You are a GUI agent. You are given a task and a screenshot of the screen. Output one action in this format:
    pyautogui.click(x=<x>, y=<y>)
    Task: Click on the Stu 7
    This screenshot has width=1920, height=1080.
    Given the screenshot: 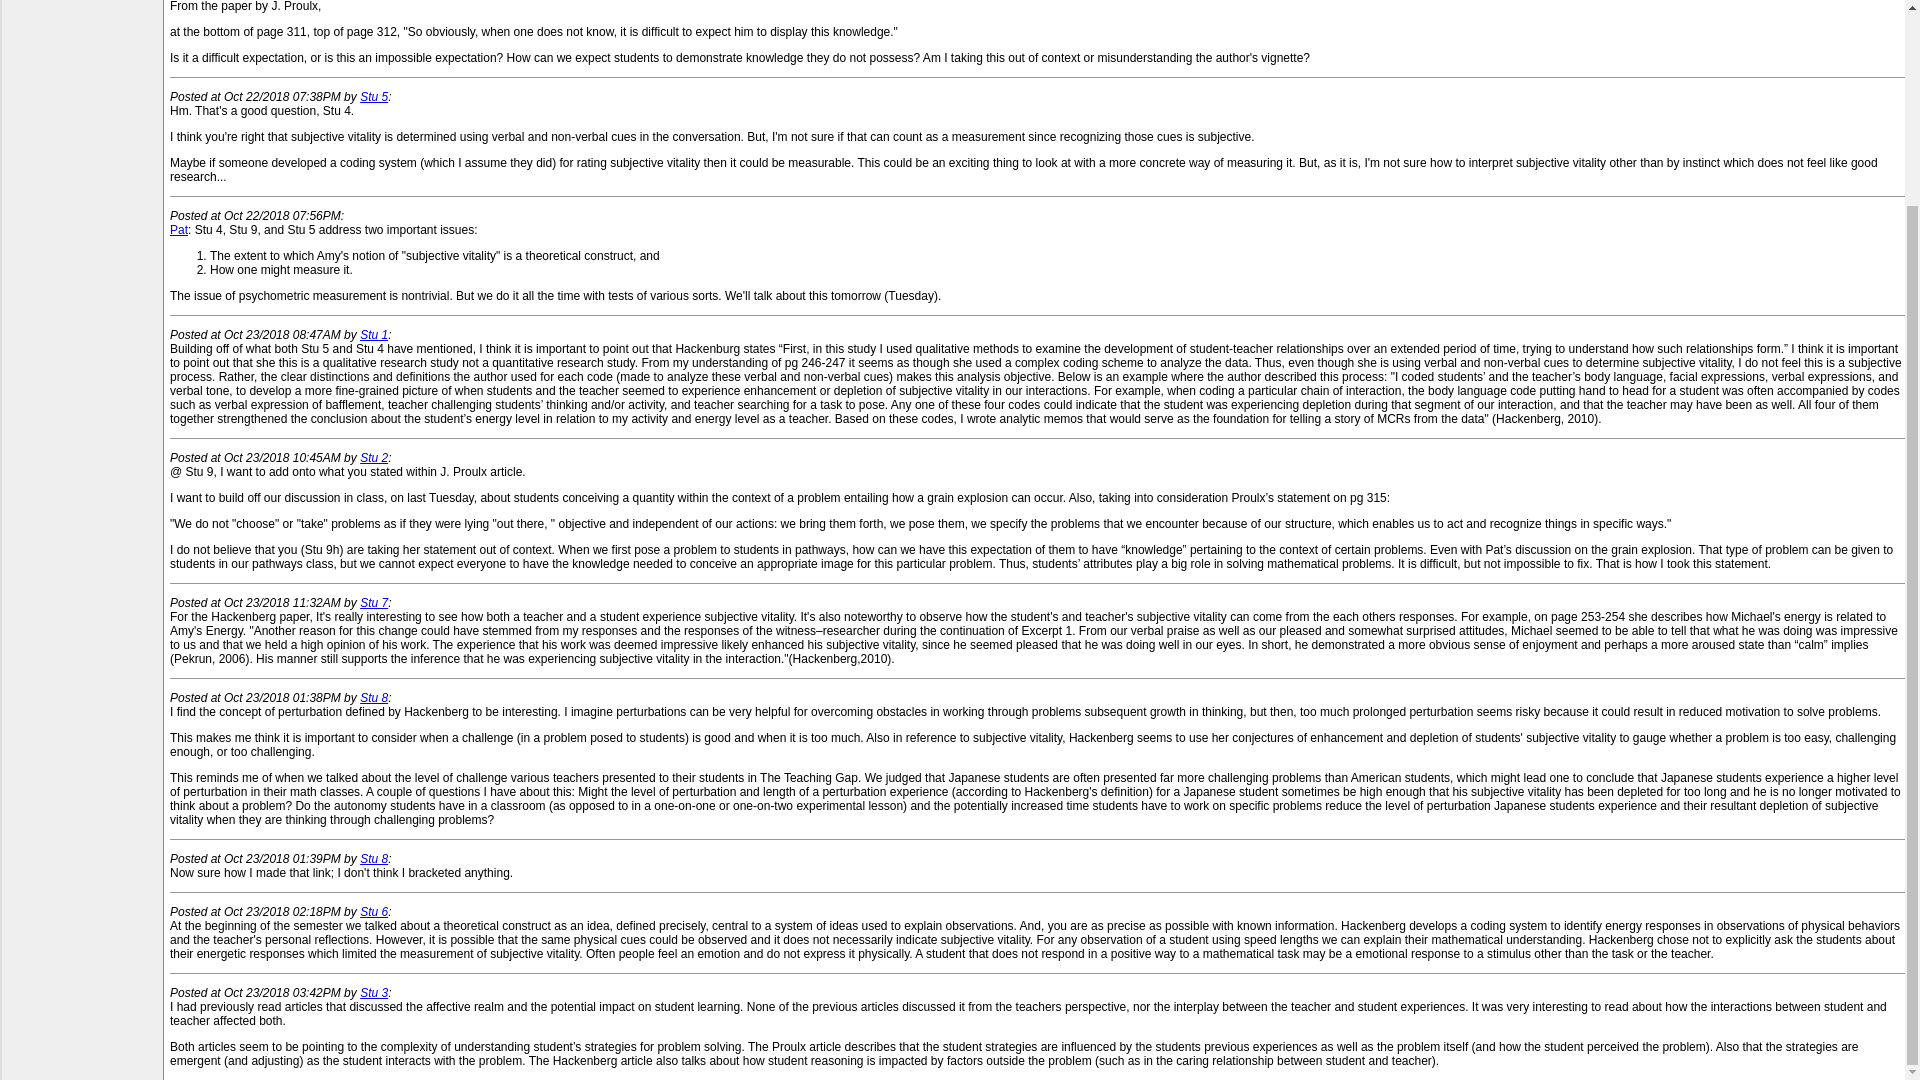 What is the action you would take?
    pyautogui.click(x=374, y=603)
    